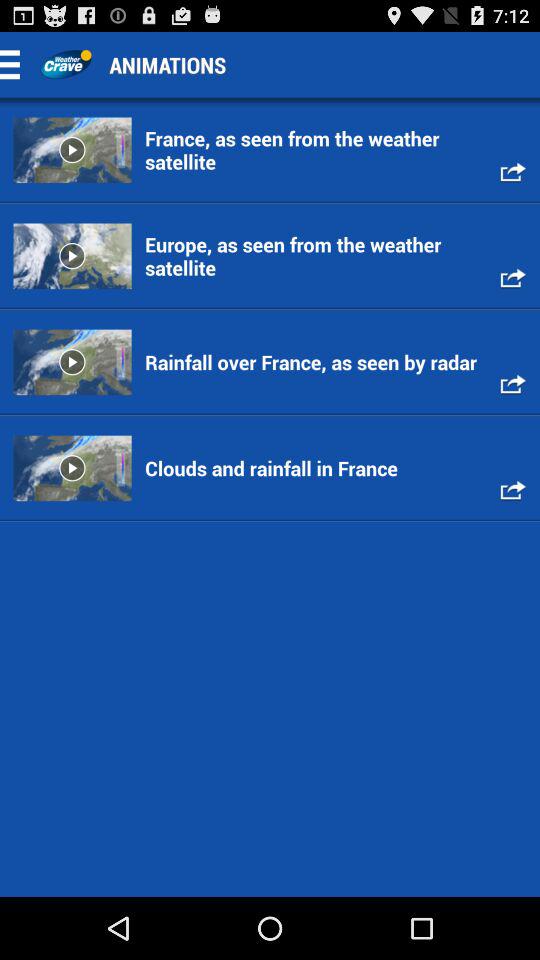 The image size is (540, 960). I want to click on app home, so click(66, 64).